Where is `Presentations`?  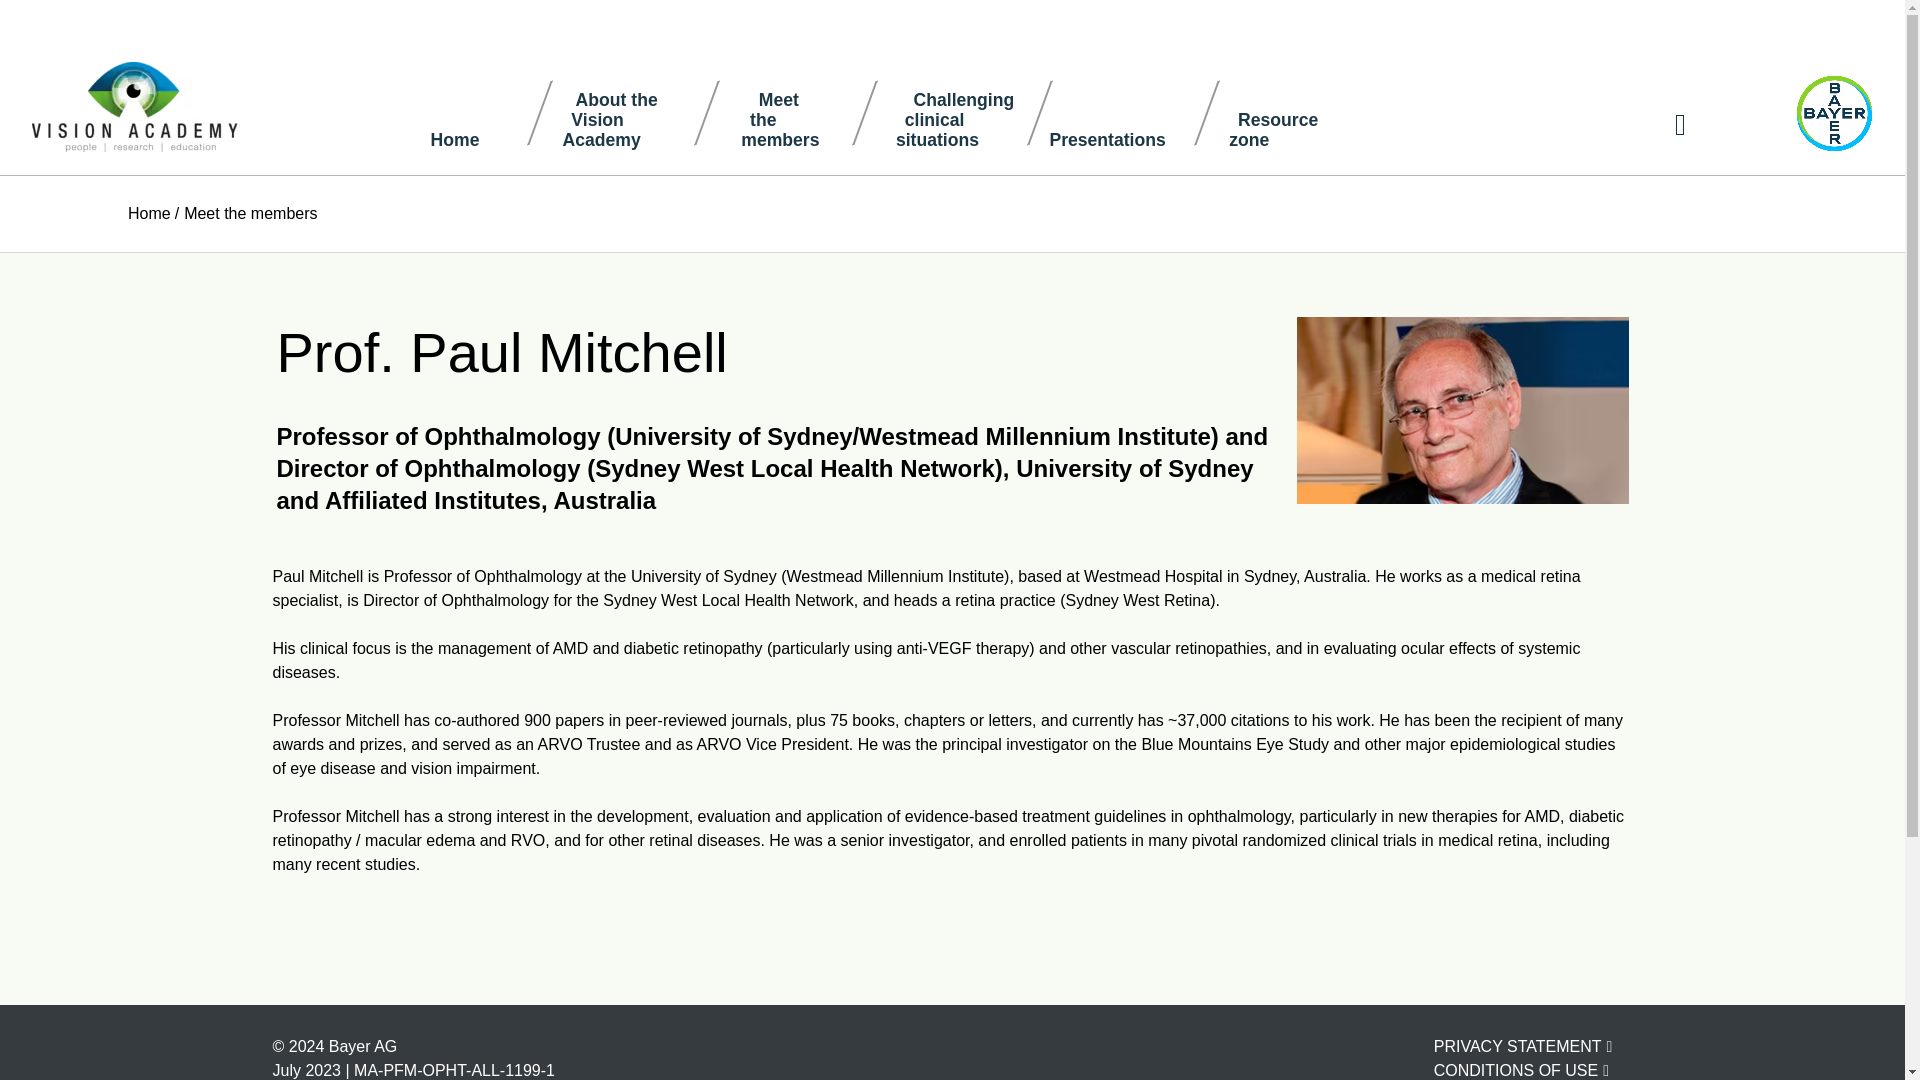
Presentations is located at coordinates (464, 112).